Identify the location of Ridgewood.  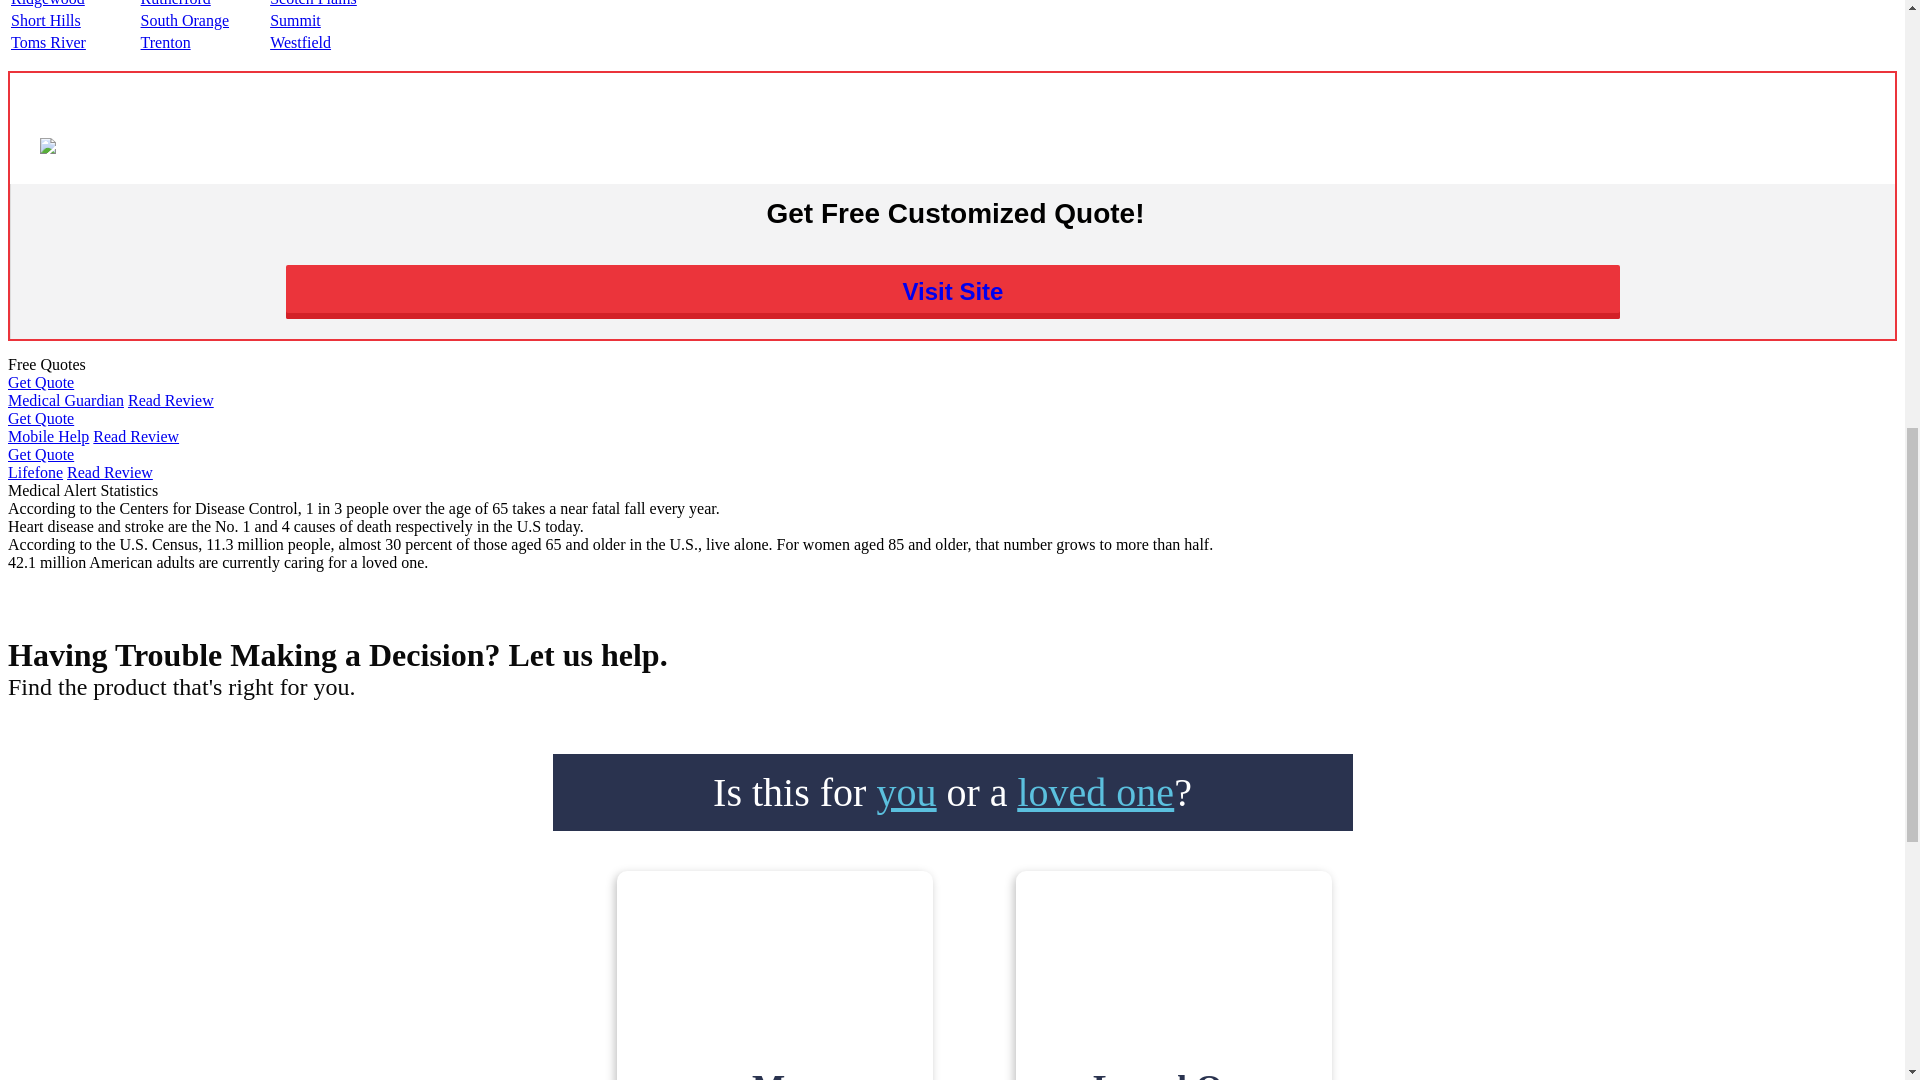
(48, 3).